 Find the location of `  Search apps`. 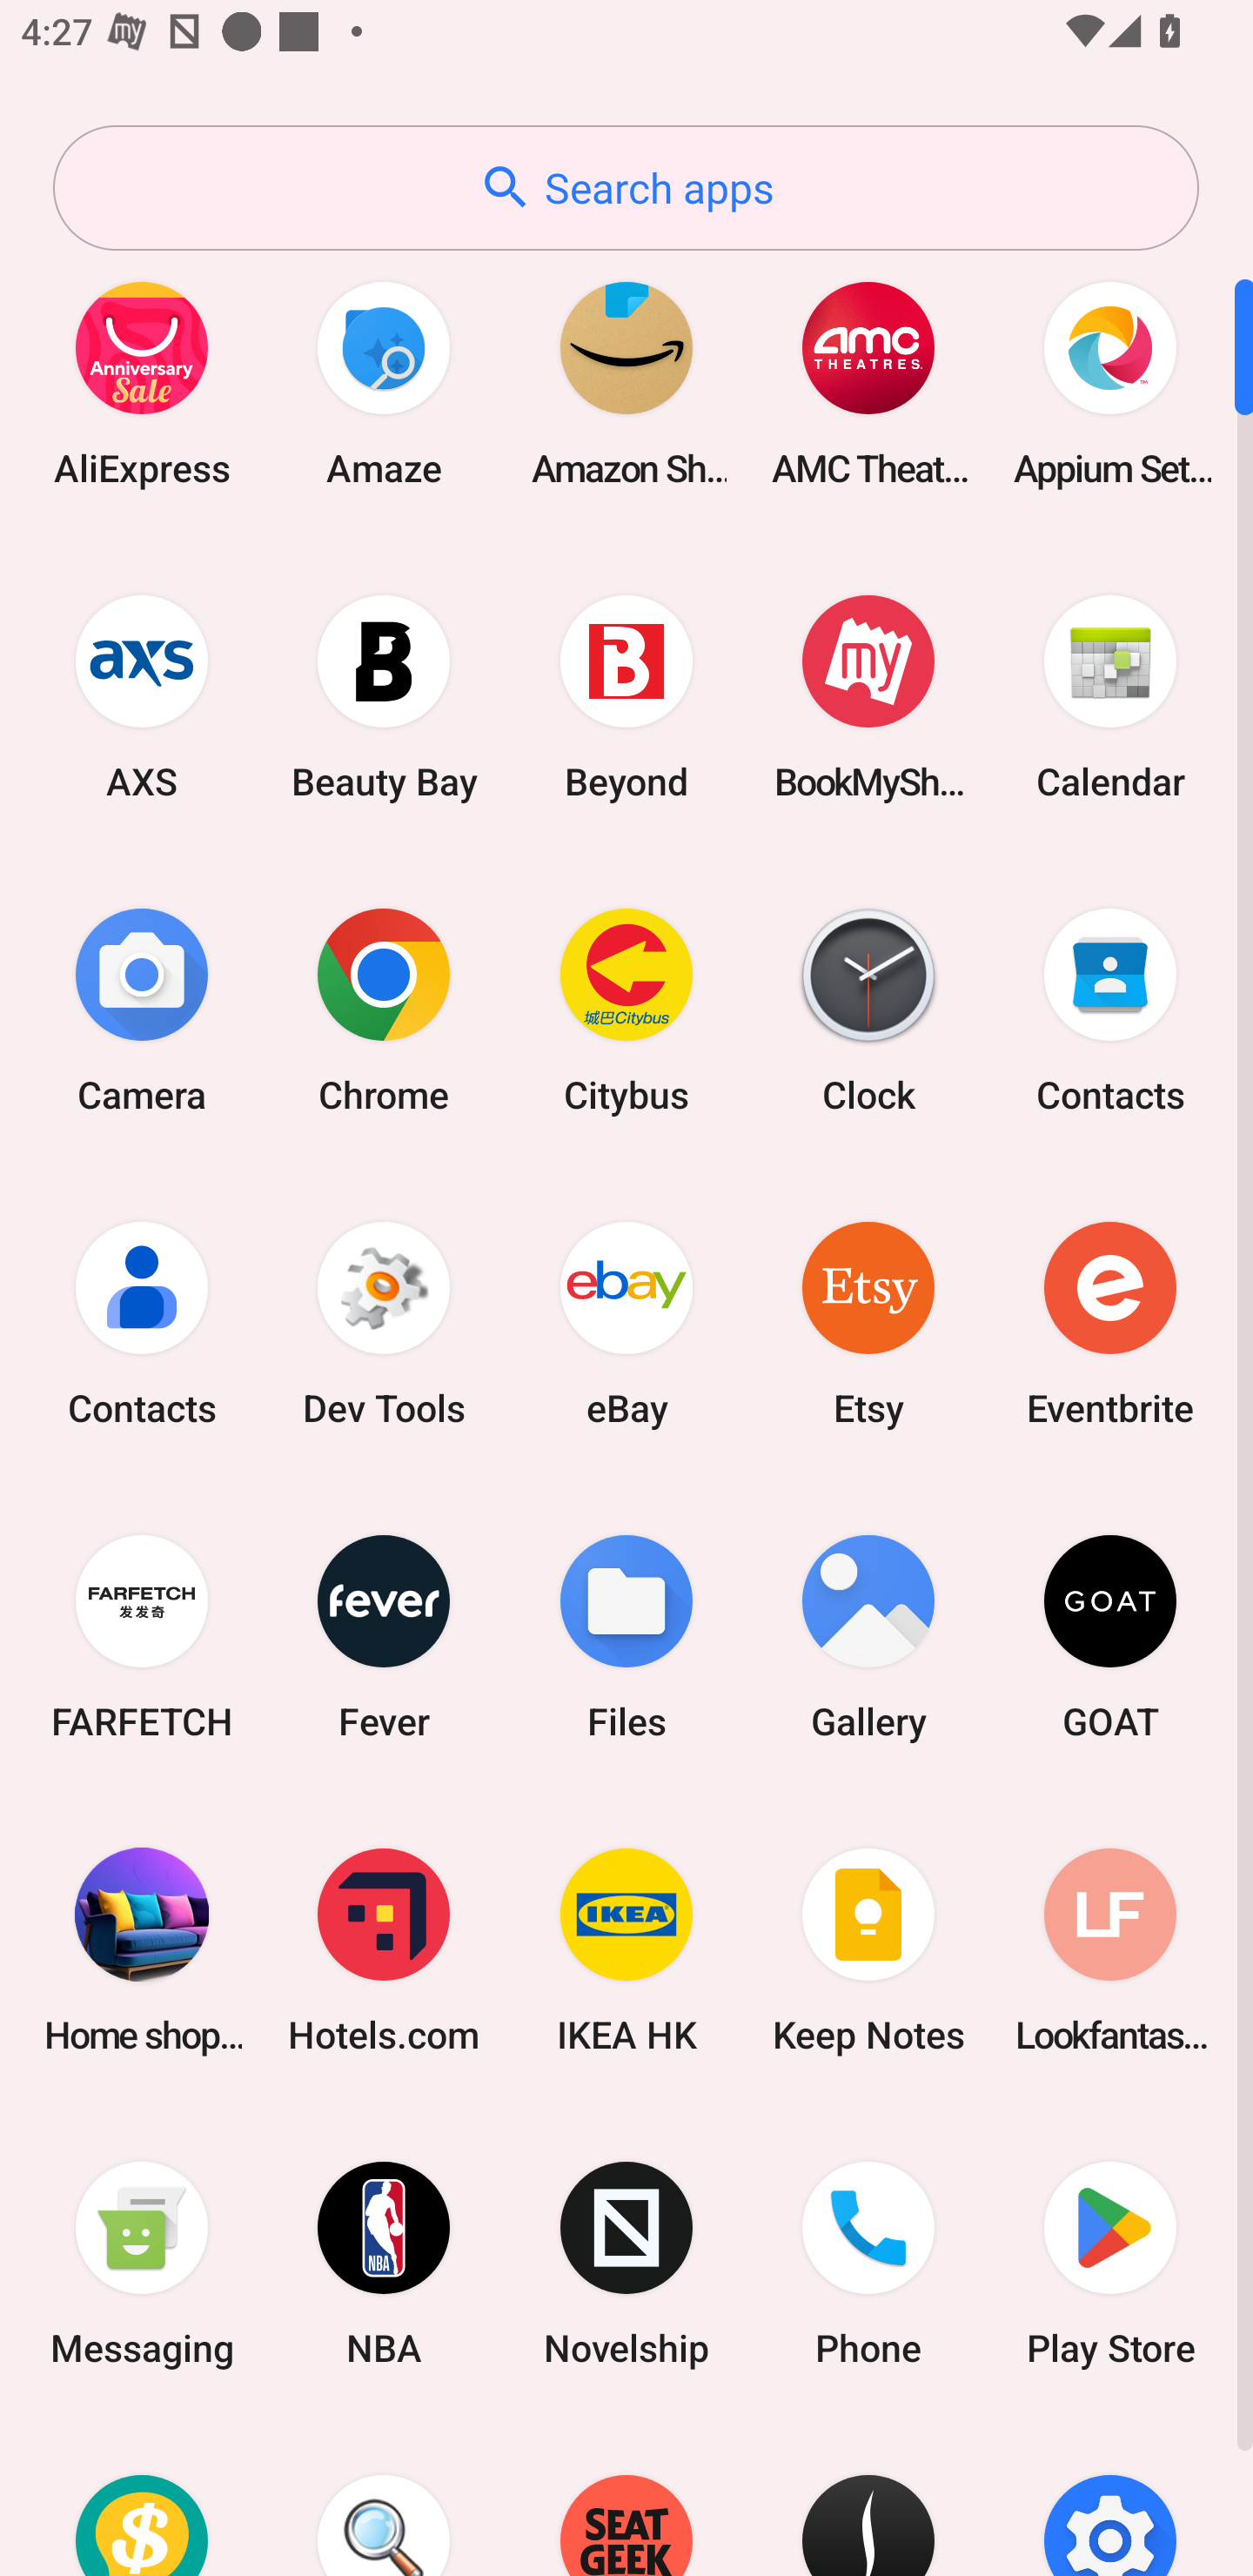

  Search apps is located at coordinates (626, 188).